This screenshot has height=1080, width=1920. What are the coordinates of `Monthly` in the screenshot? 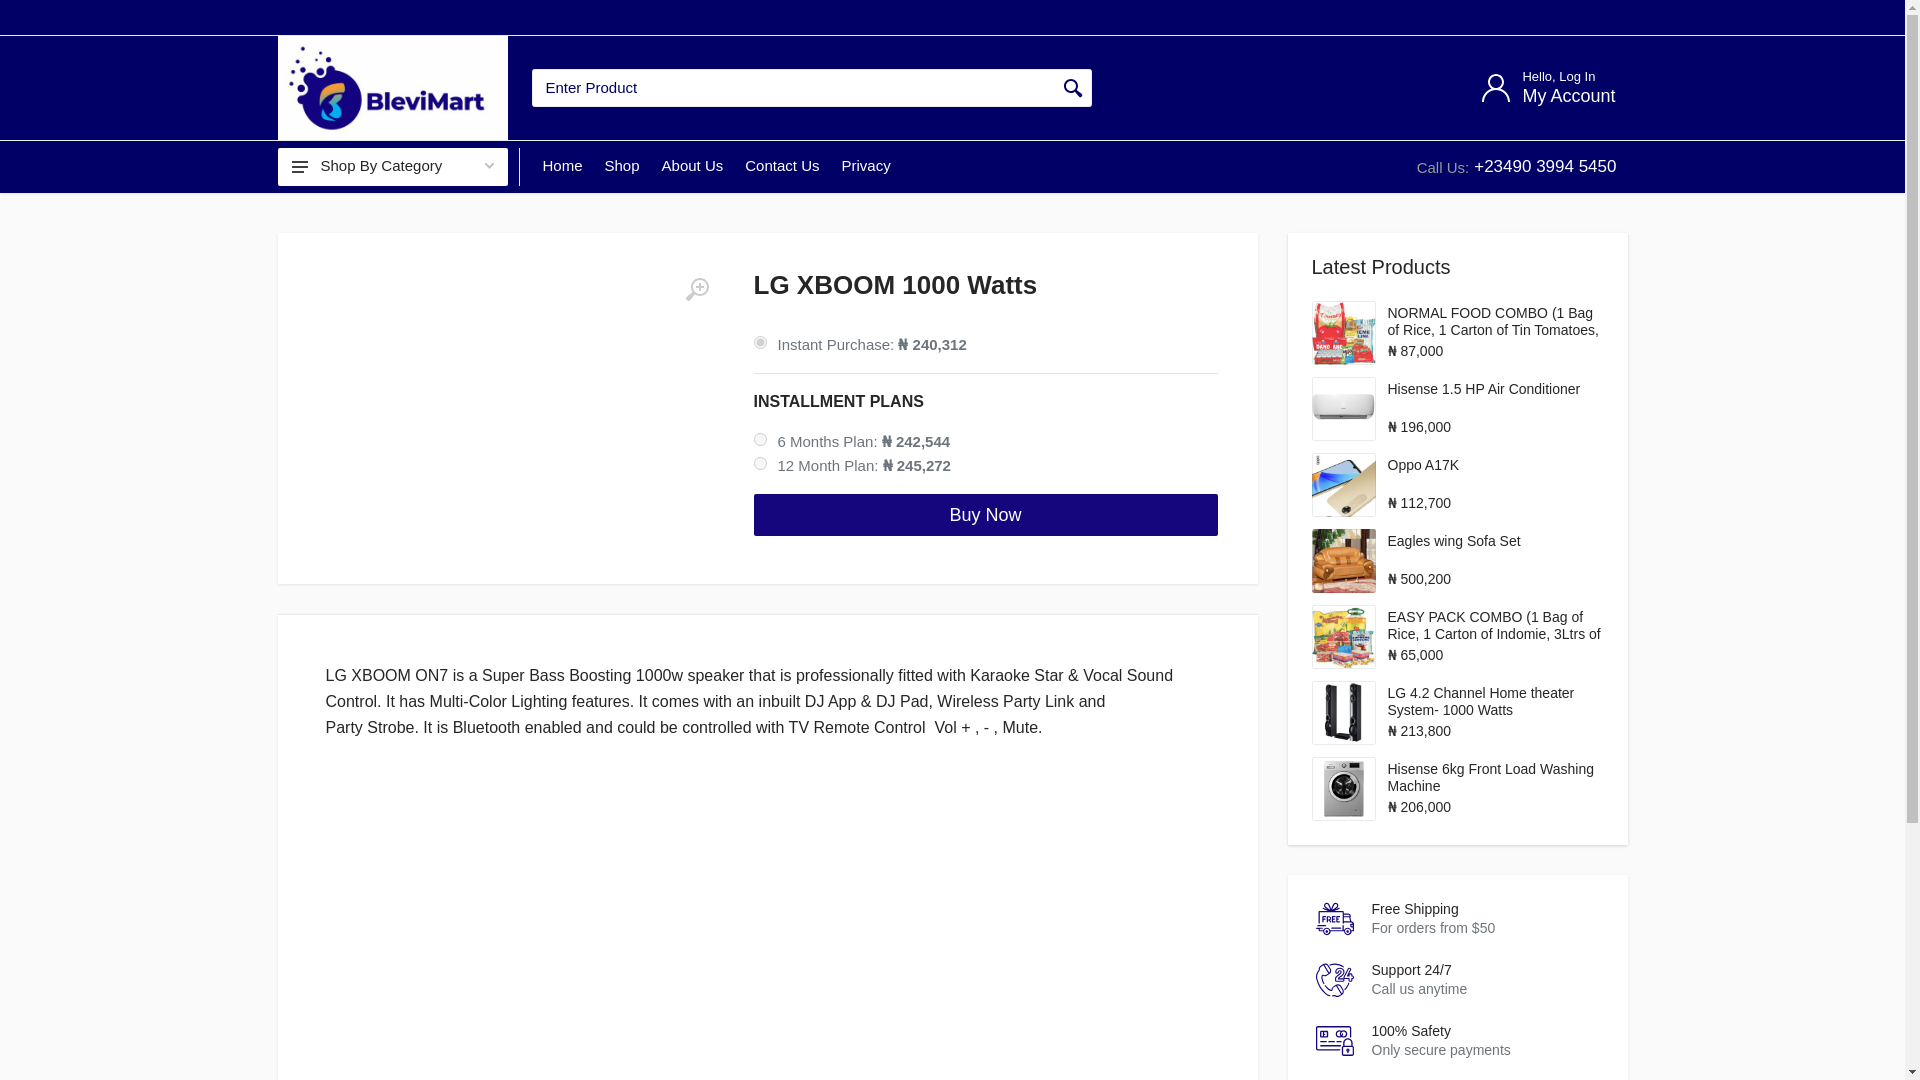 It's located at (760, 462).